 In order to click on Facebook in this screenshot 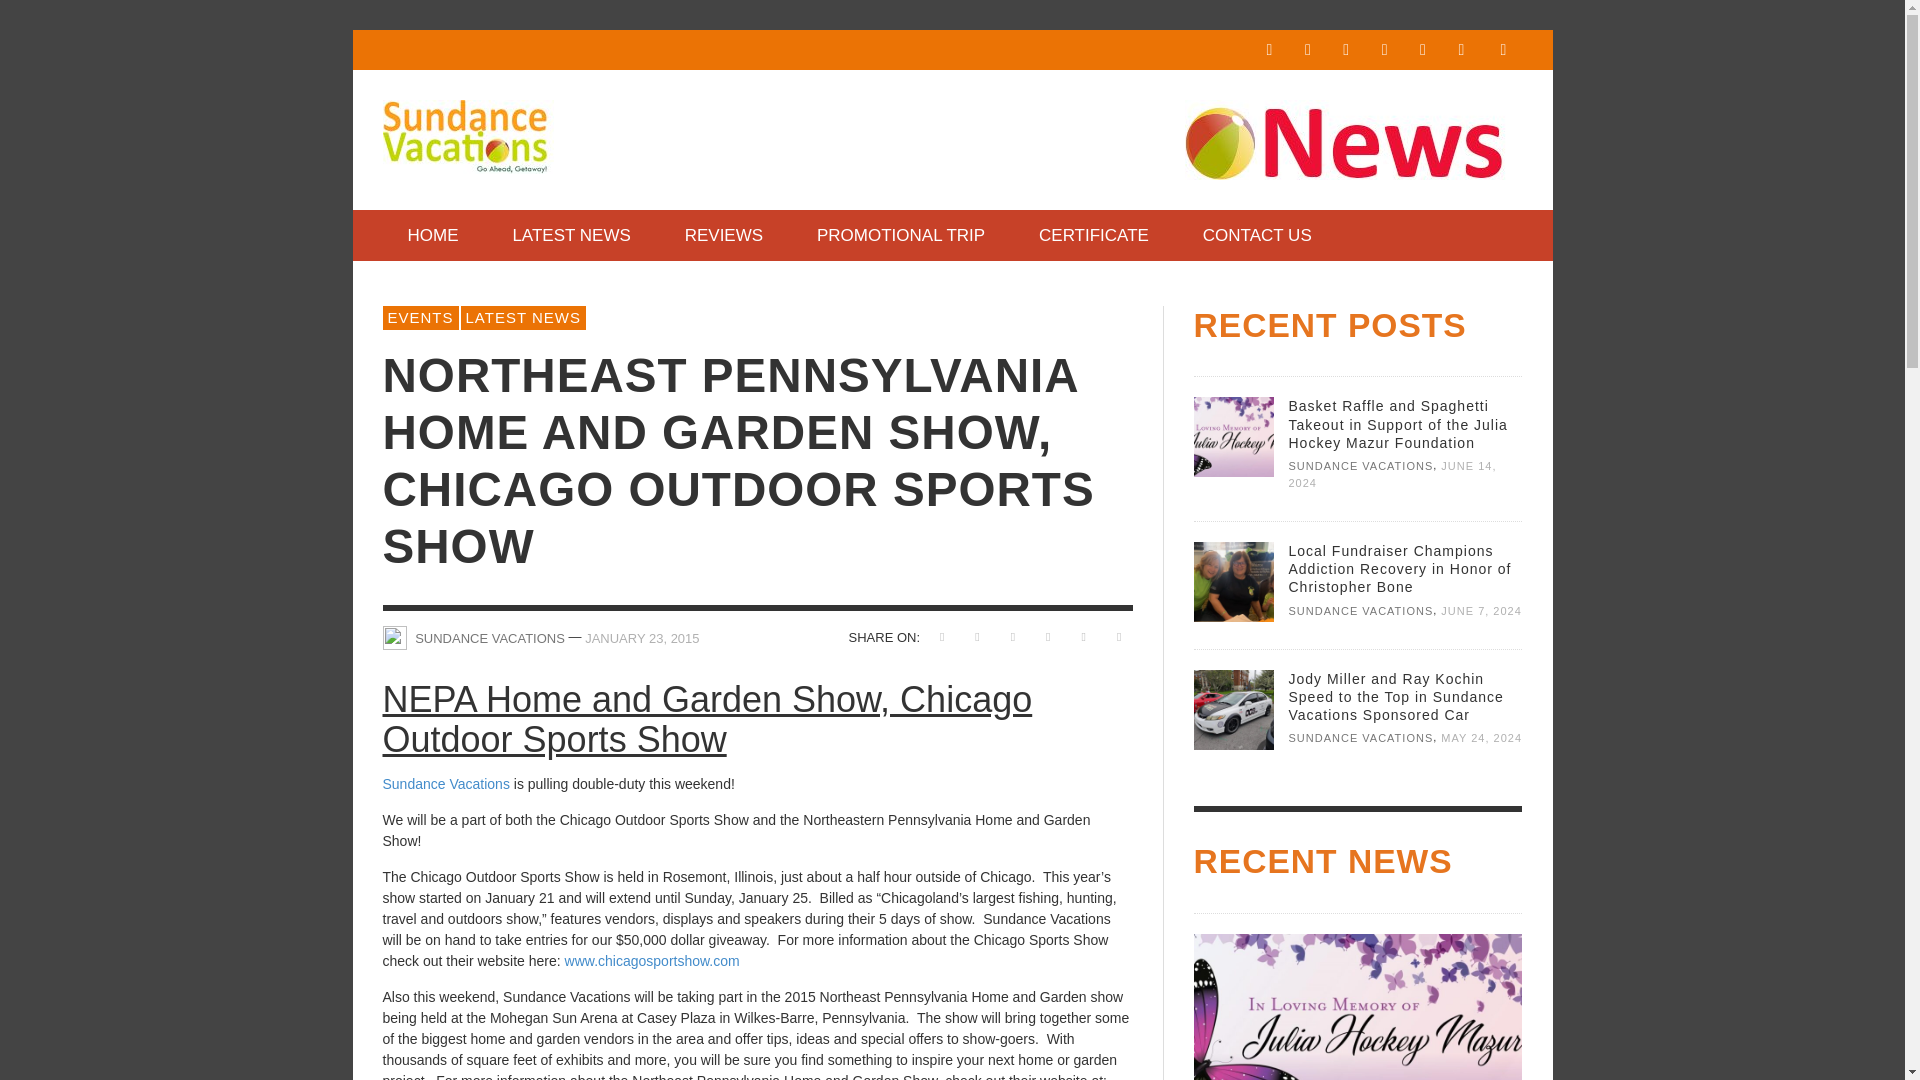, I will do `click(1268, 50)`.